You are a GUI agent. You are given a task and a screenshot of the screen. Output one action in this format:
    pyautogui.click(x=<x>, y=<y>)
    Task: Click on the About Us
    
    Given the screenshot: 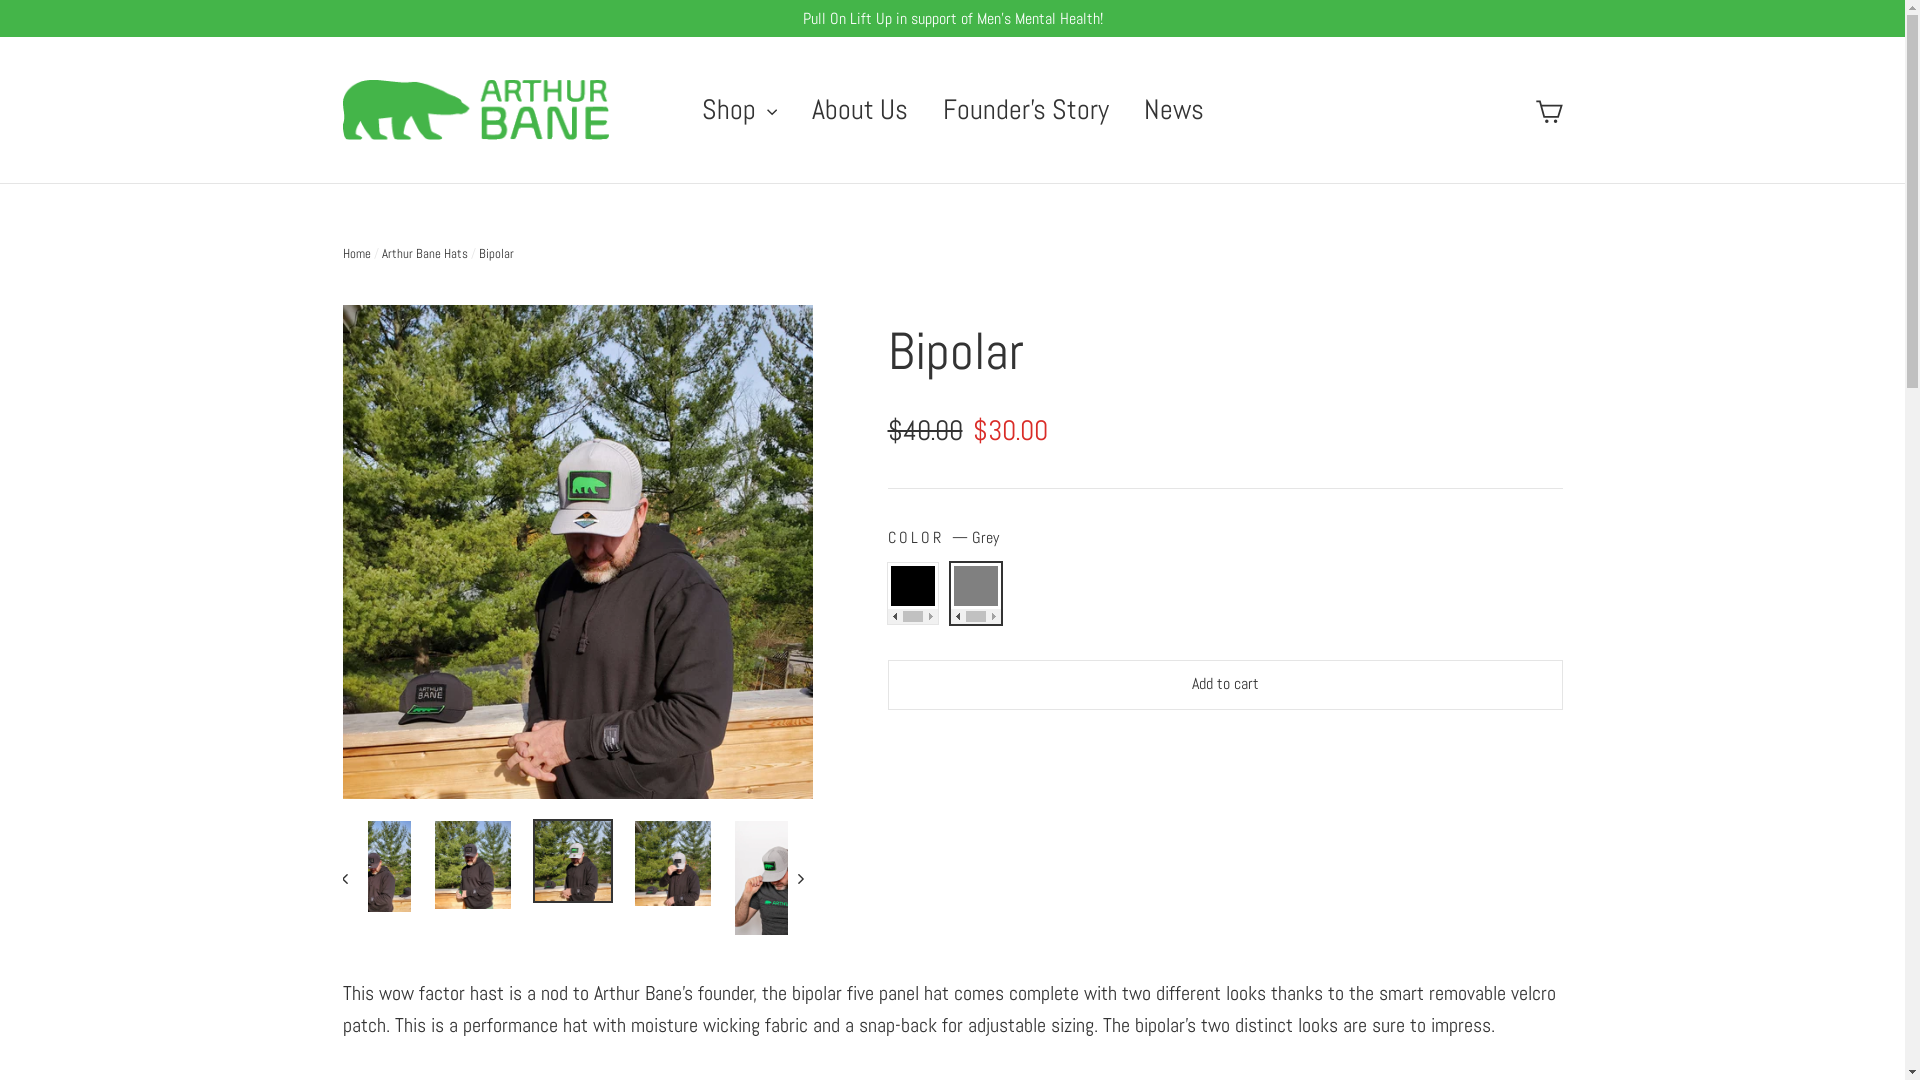 What is the action you would take?
    pyautogui.click(x=859, y=110)
    